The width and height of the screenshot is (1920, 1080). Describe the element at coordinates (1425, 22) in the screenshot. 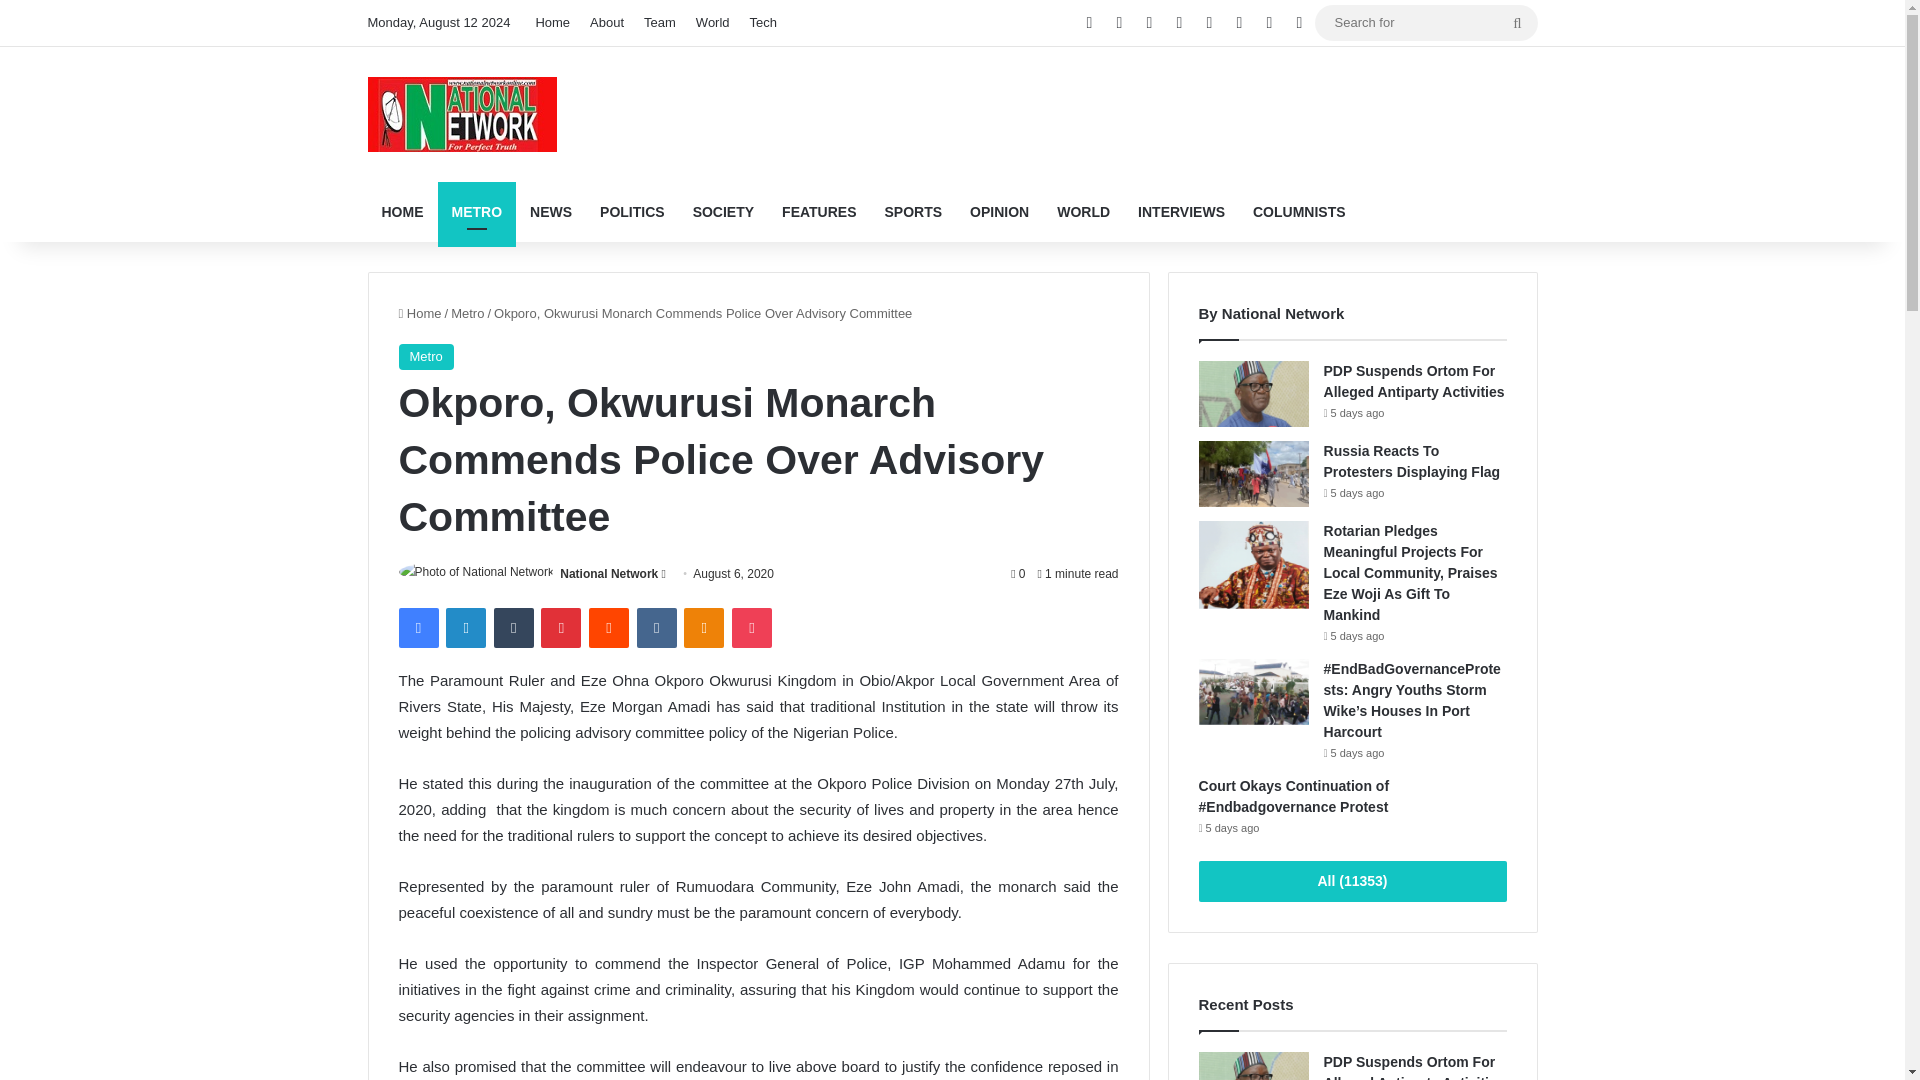

I see `Search for` at that location.